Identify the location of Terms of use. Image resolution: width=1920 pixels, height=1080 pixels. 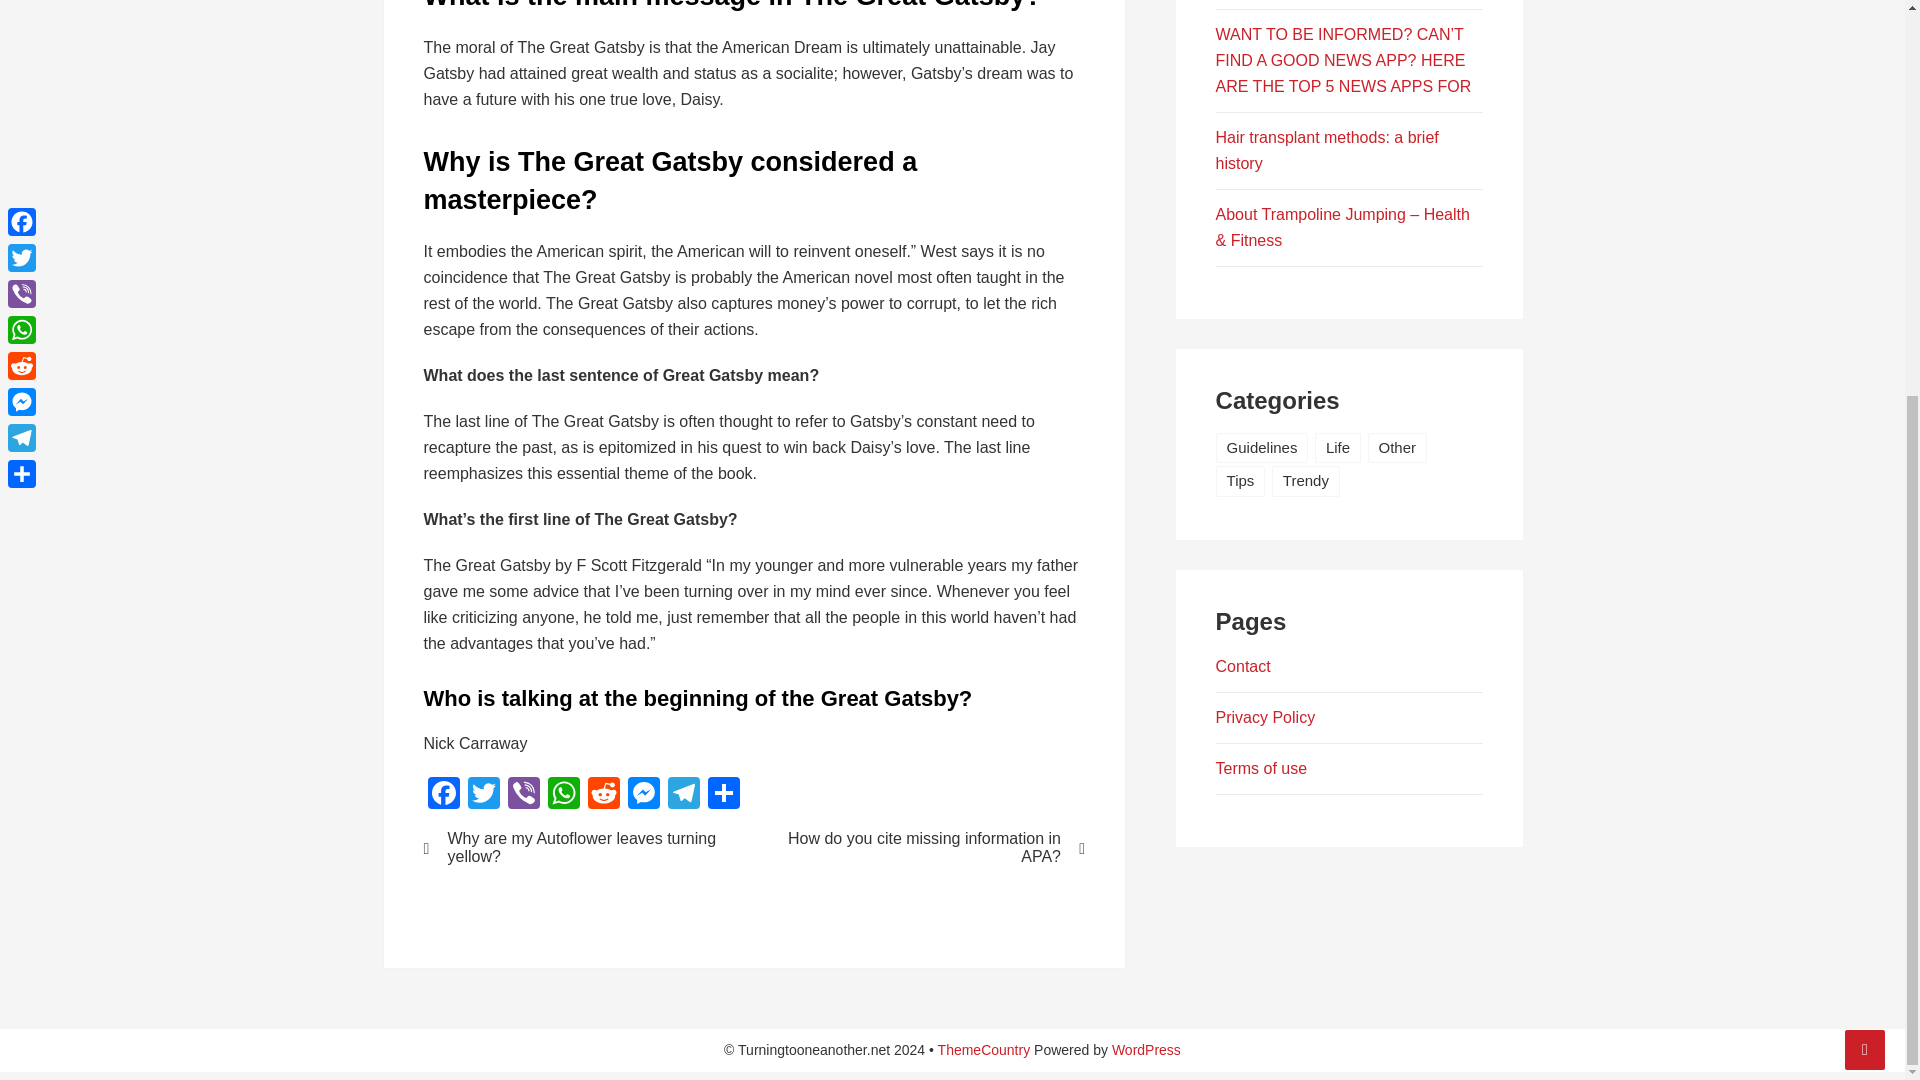
(1261, 768).